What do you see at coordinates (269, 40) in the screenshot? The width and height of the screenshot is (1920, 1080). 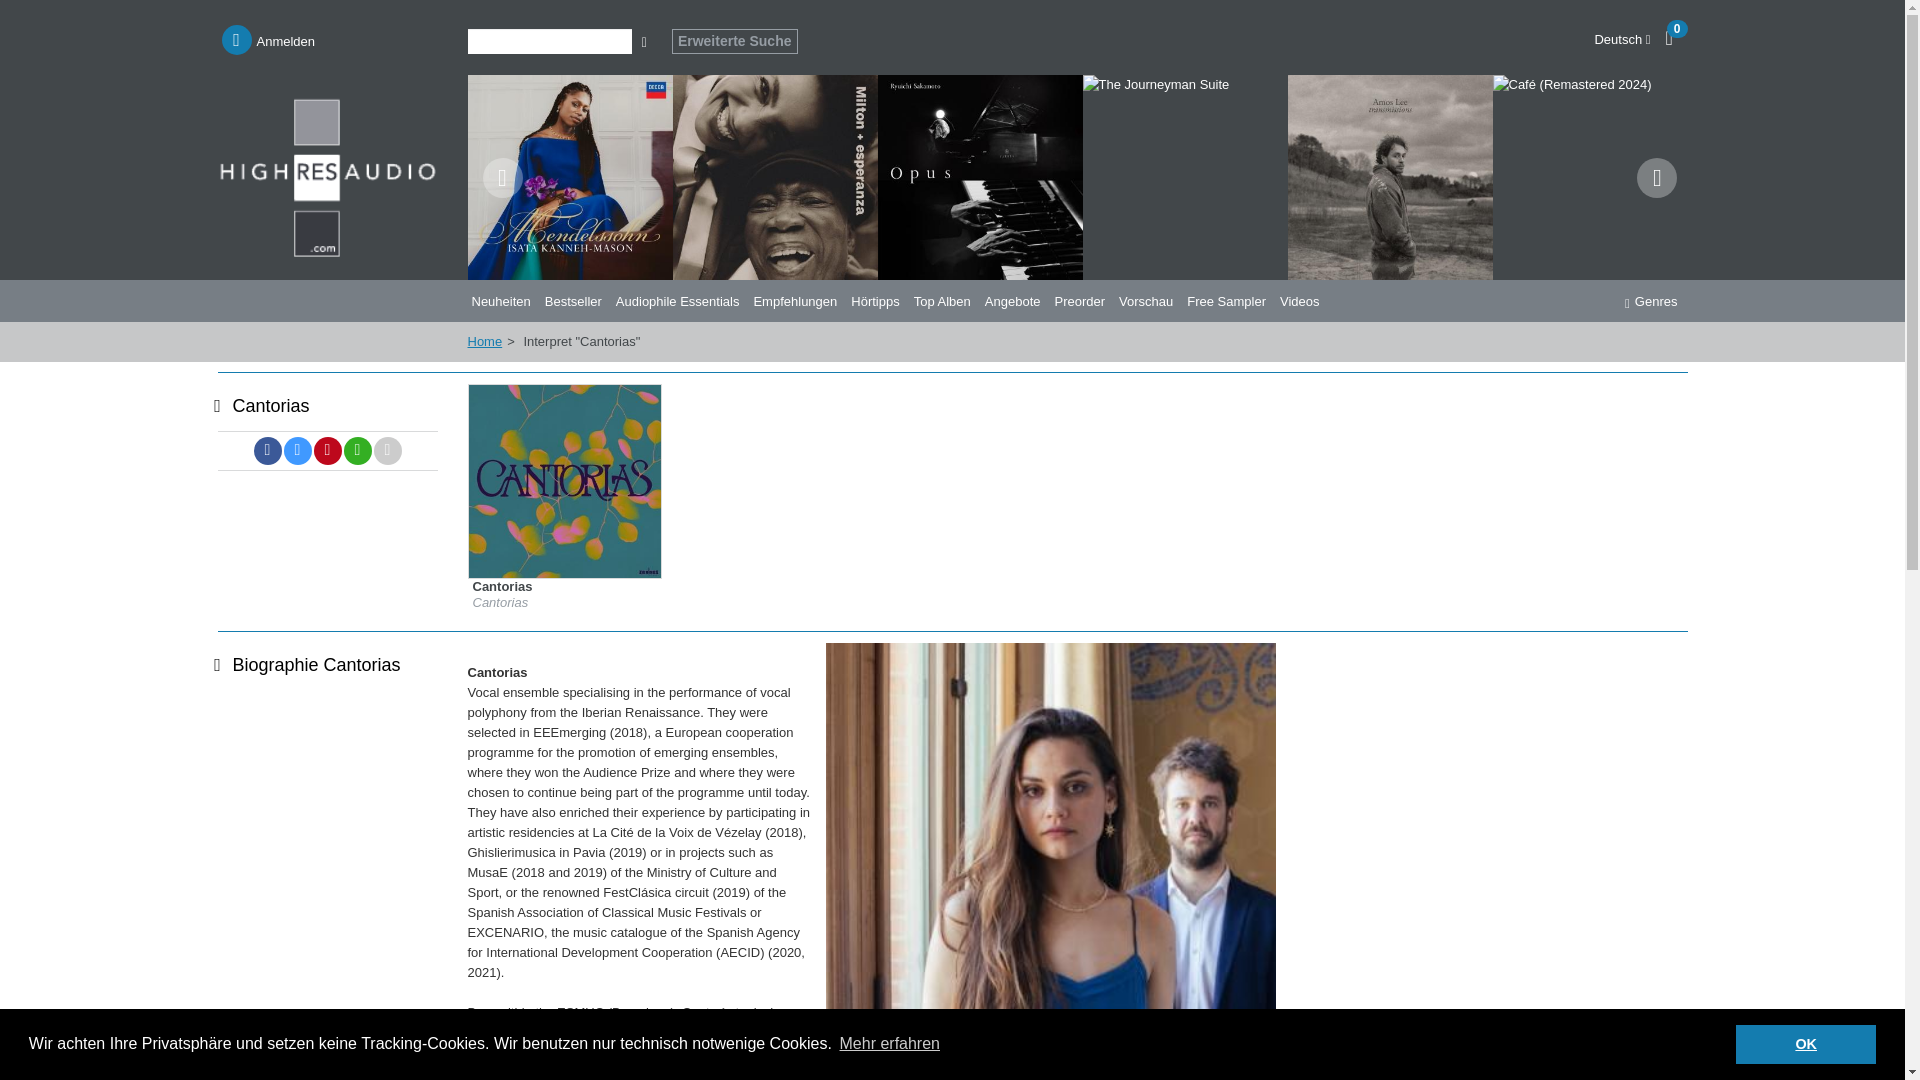 I see `Anmelden` at bounding box center [269, 40].